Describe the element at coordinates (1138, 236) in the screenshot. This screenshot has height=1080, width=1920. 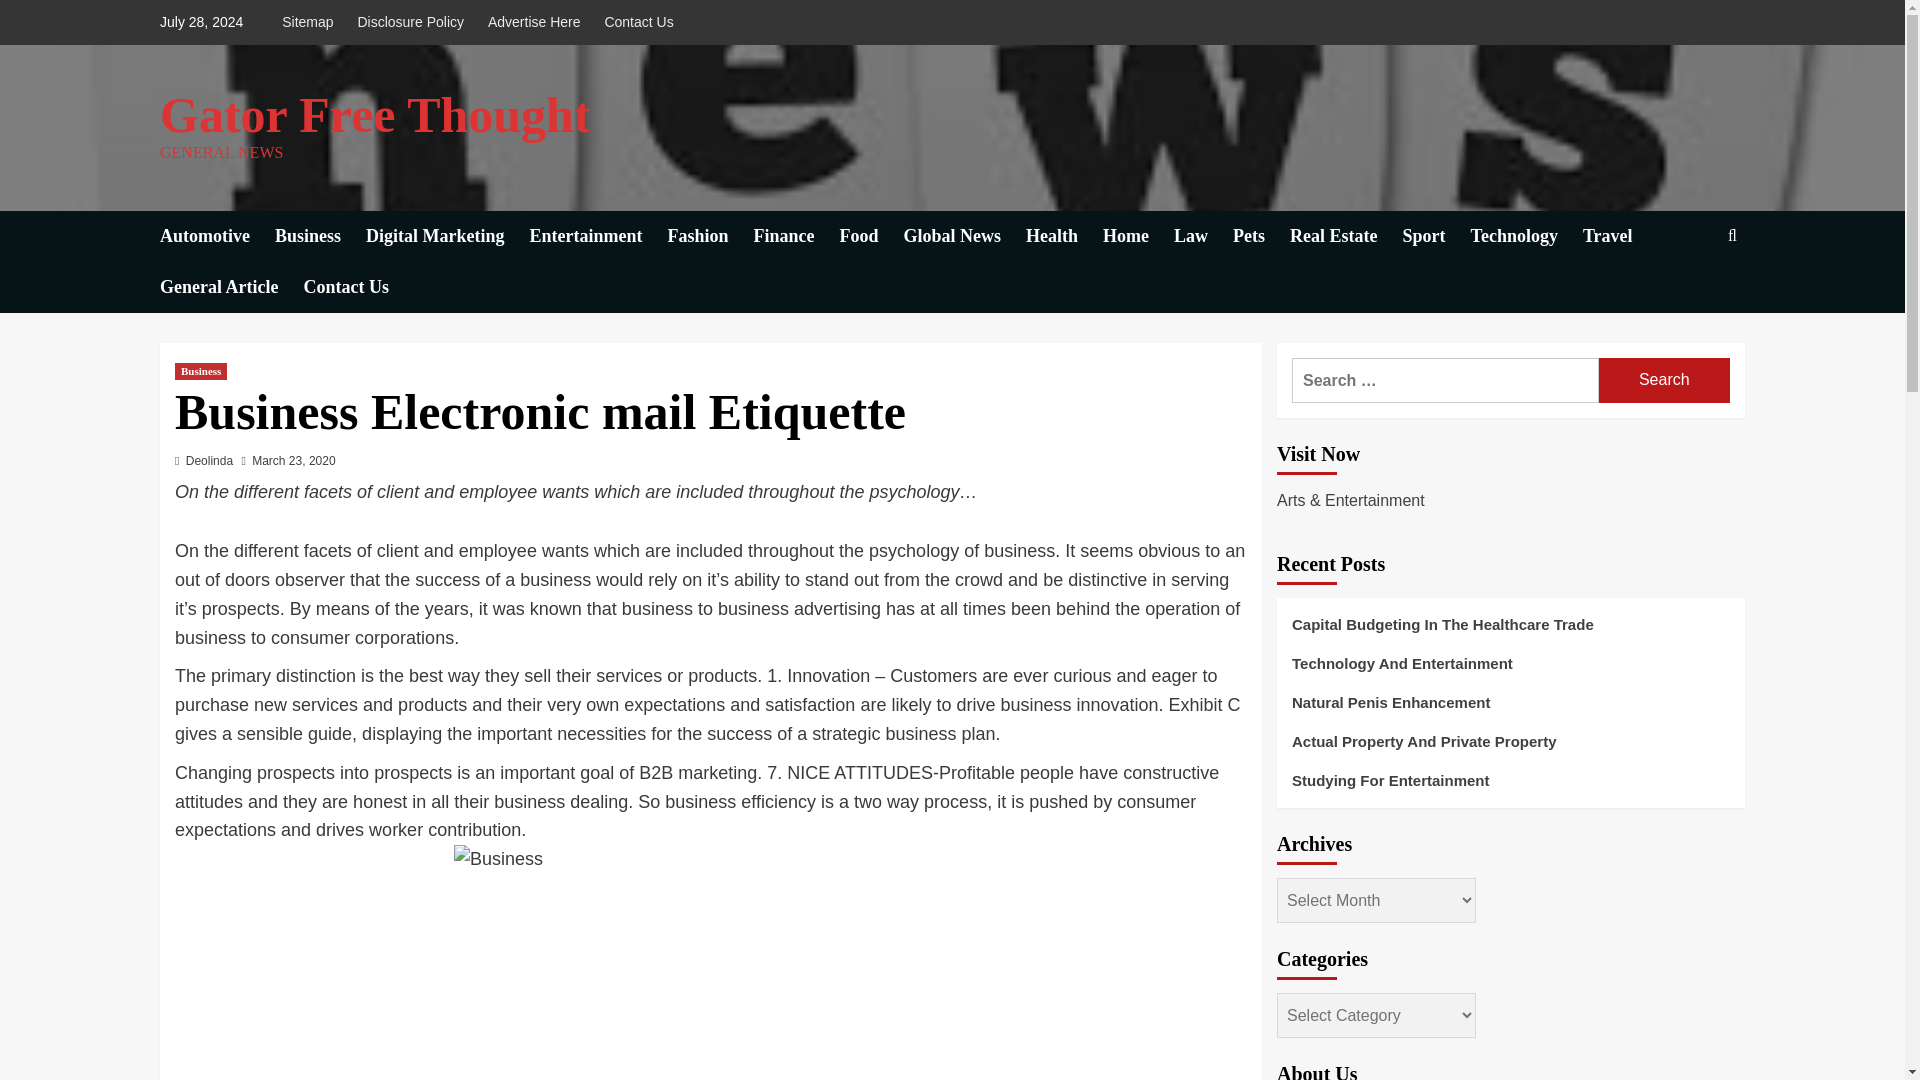
I see `Home` at that location.